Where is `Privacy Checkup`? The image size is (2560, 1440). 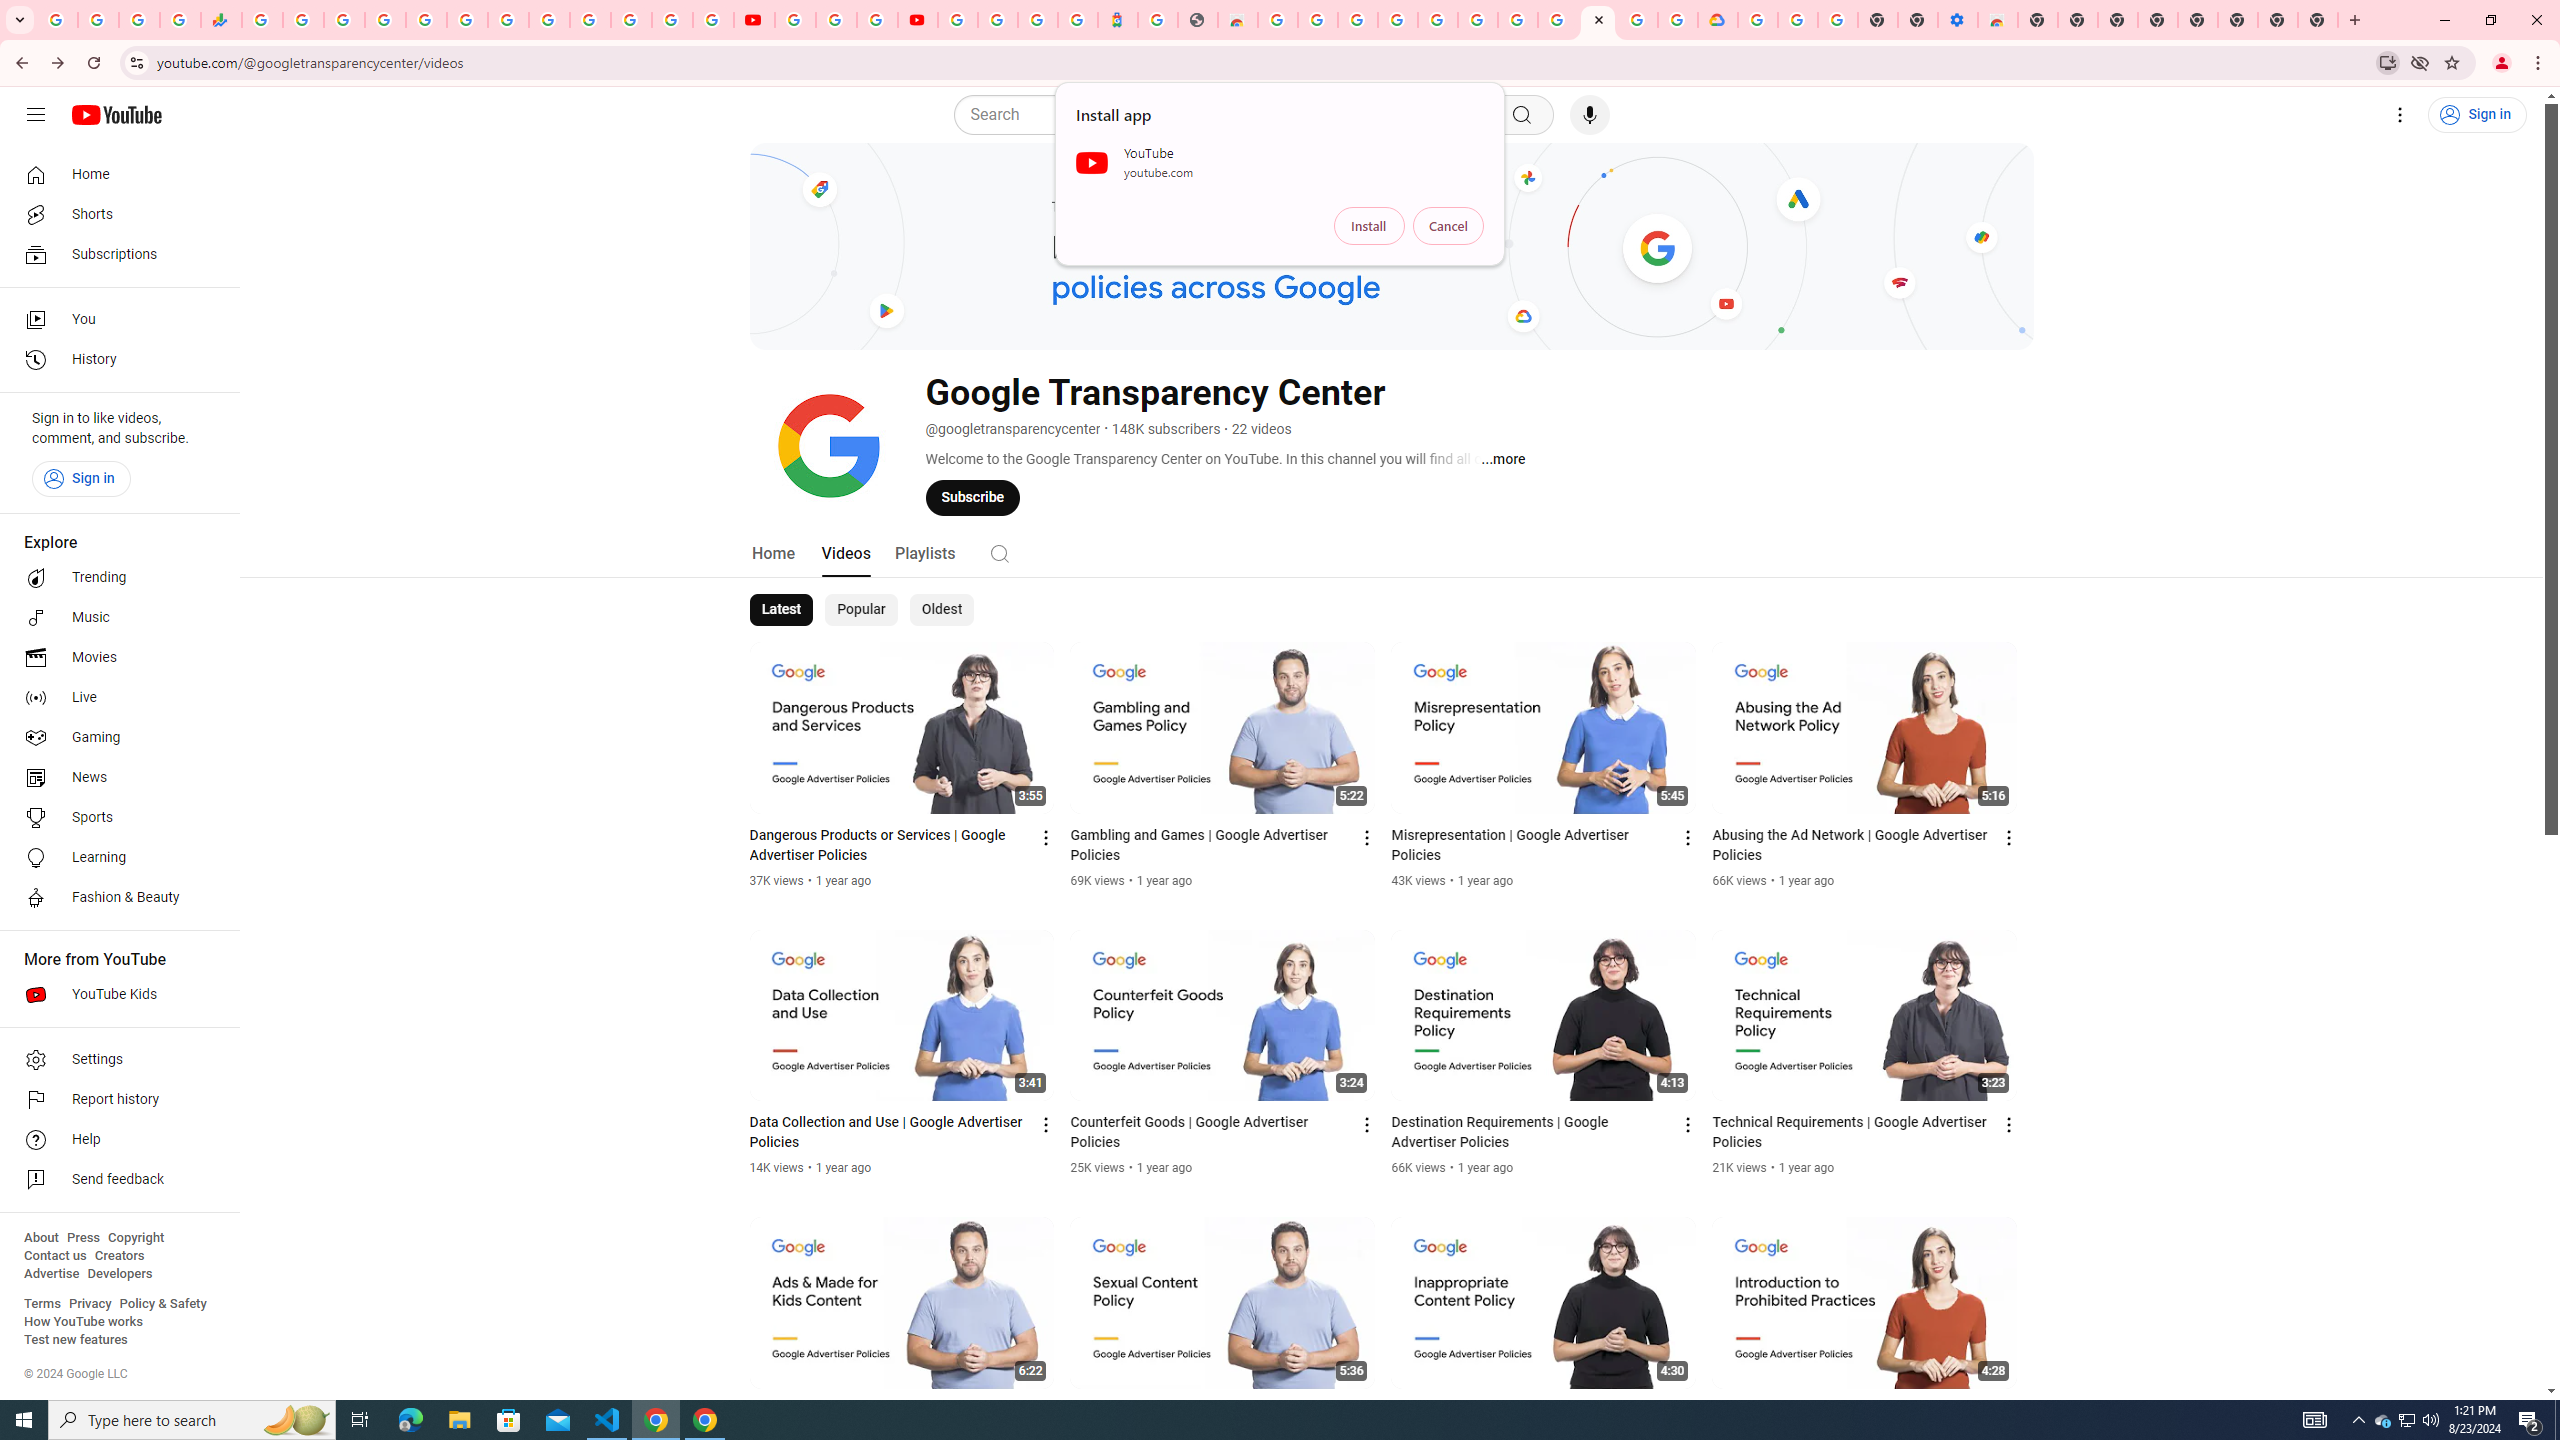 Privacy Checkup is located at coordinates (712, 20).